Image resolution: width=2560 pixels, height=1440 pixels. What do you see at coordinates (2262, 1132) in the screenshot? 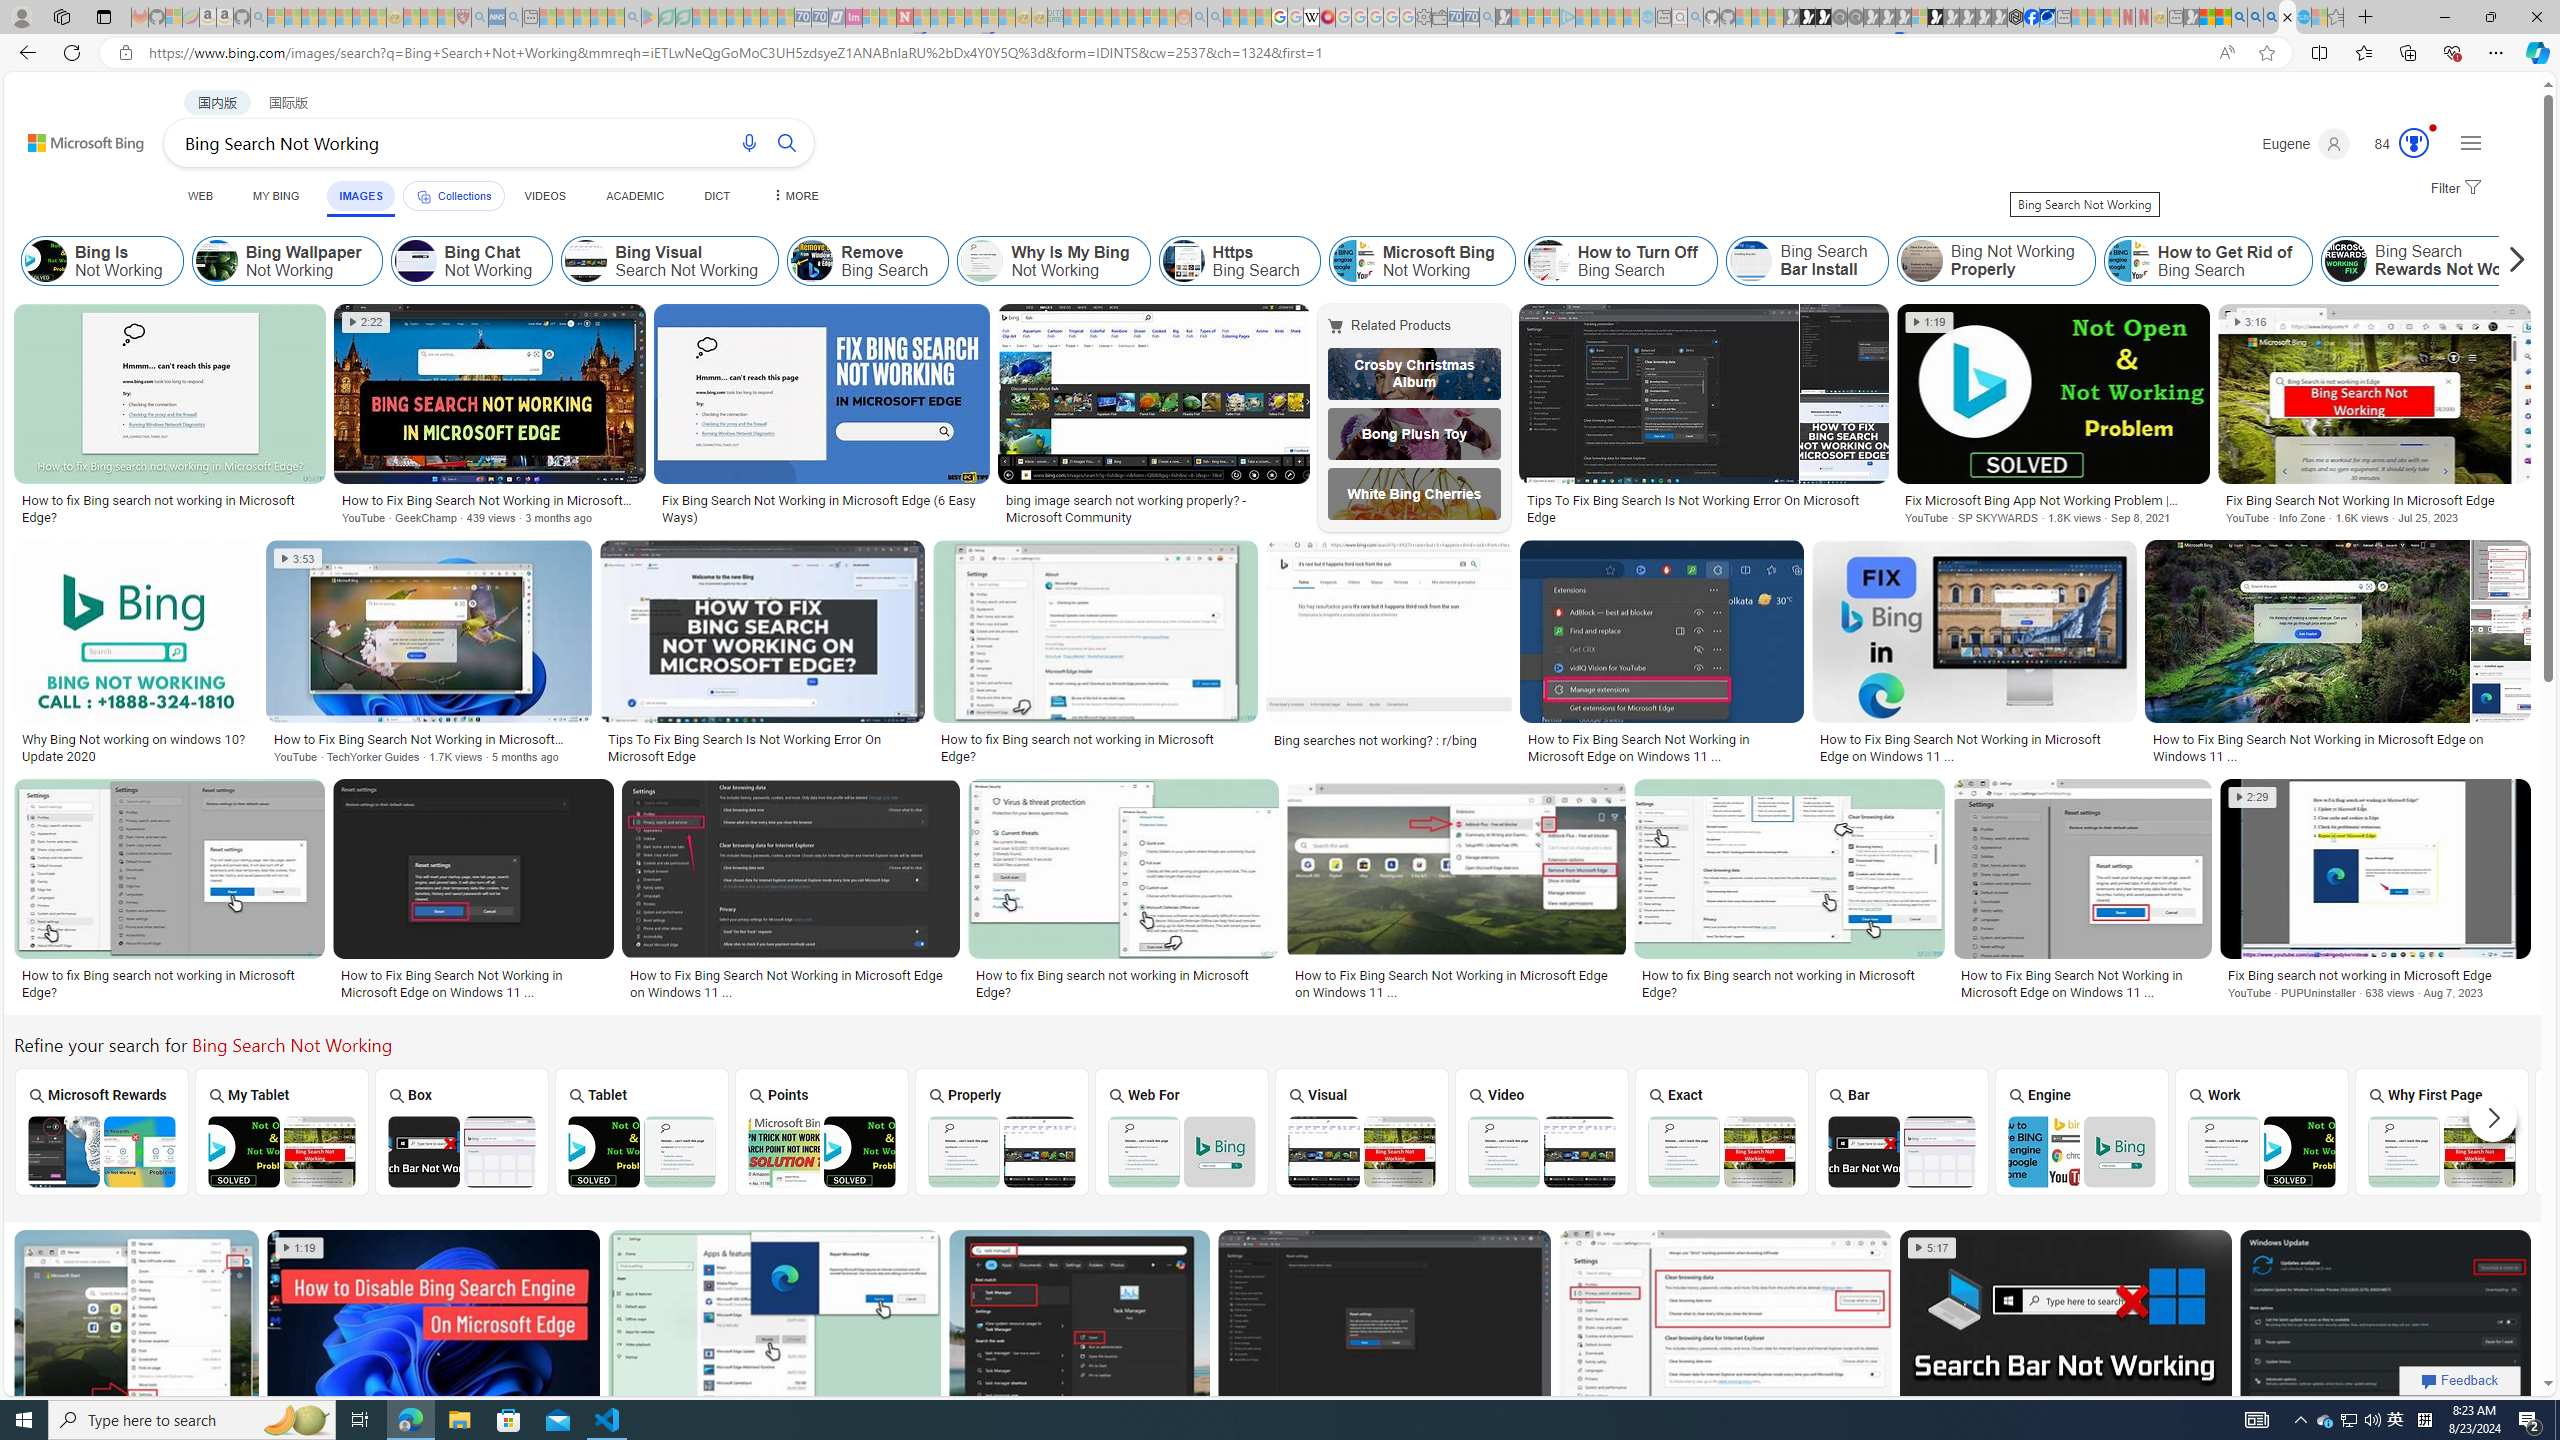
I see `Bing Work Search Not Working Work` at bounding box center [2262, 1132].